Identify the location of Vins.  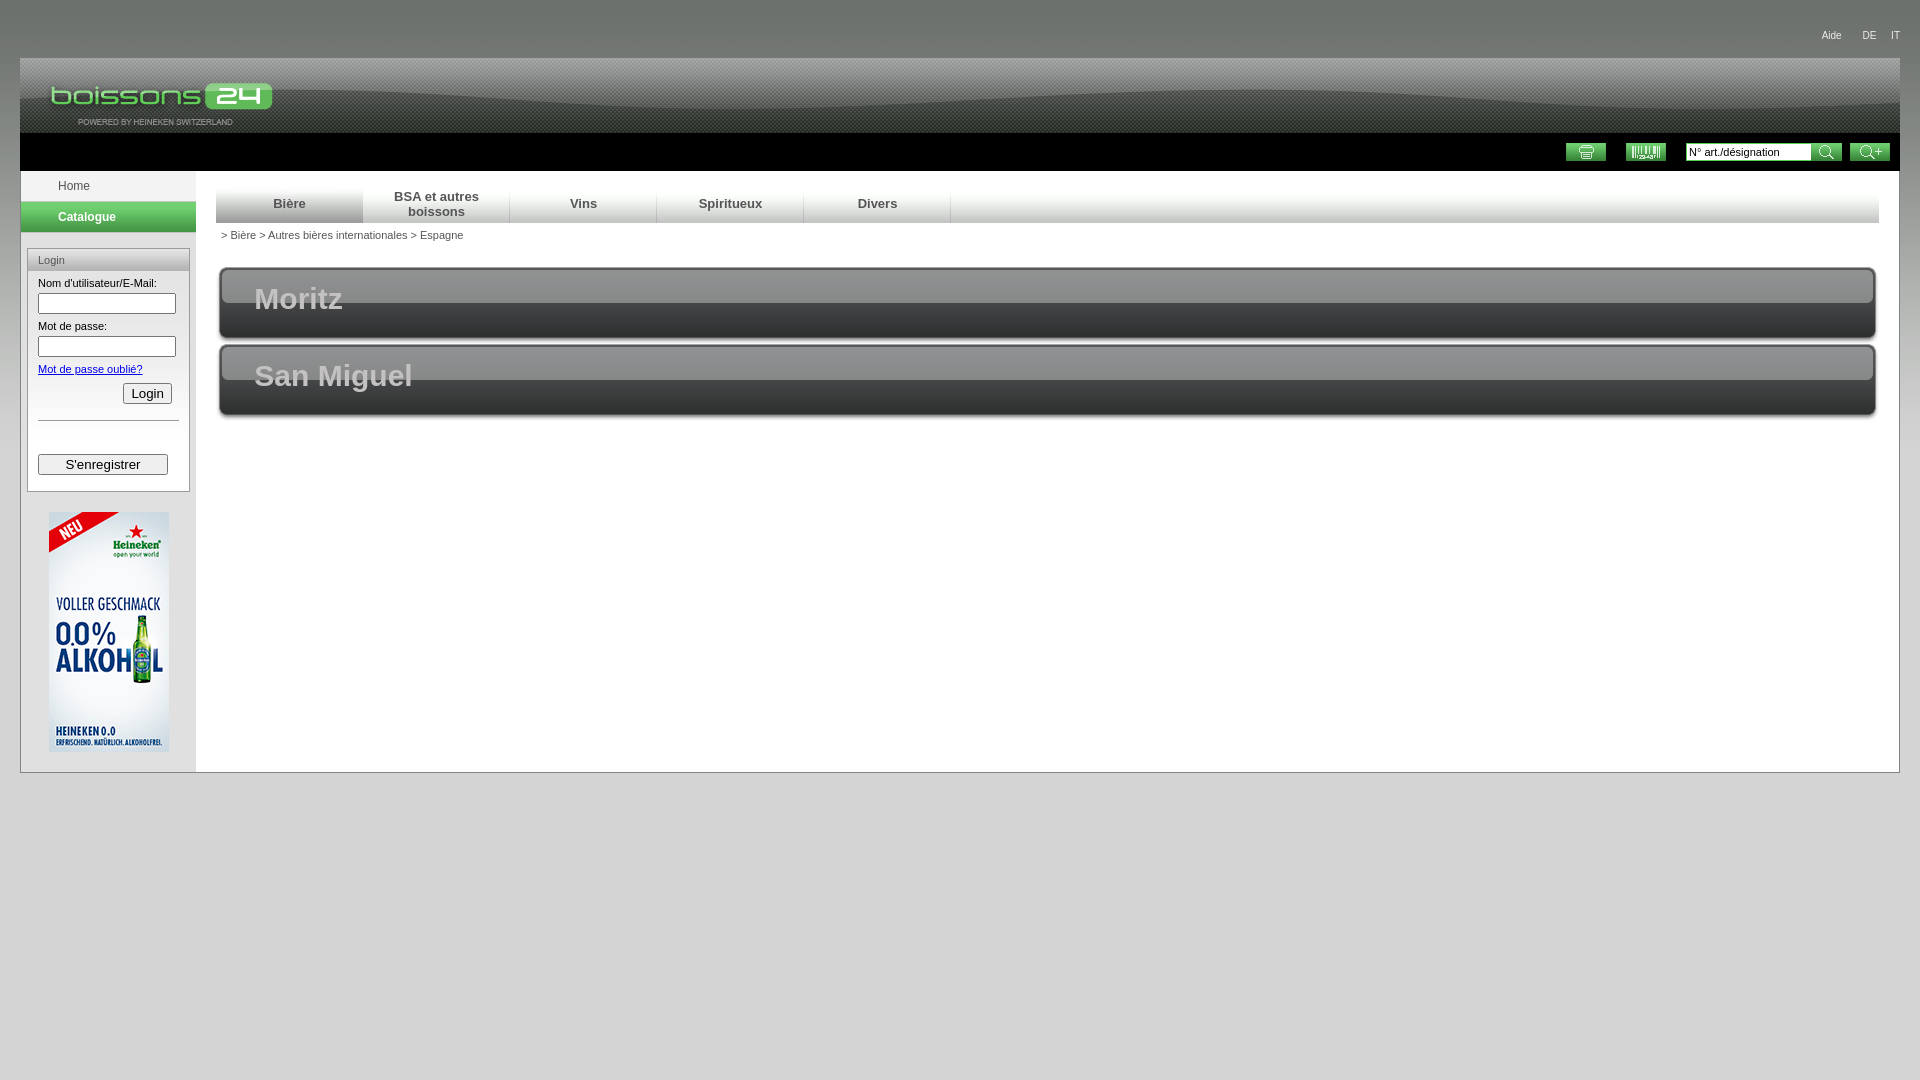
(584, 204).